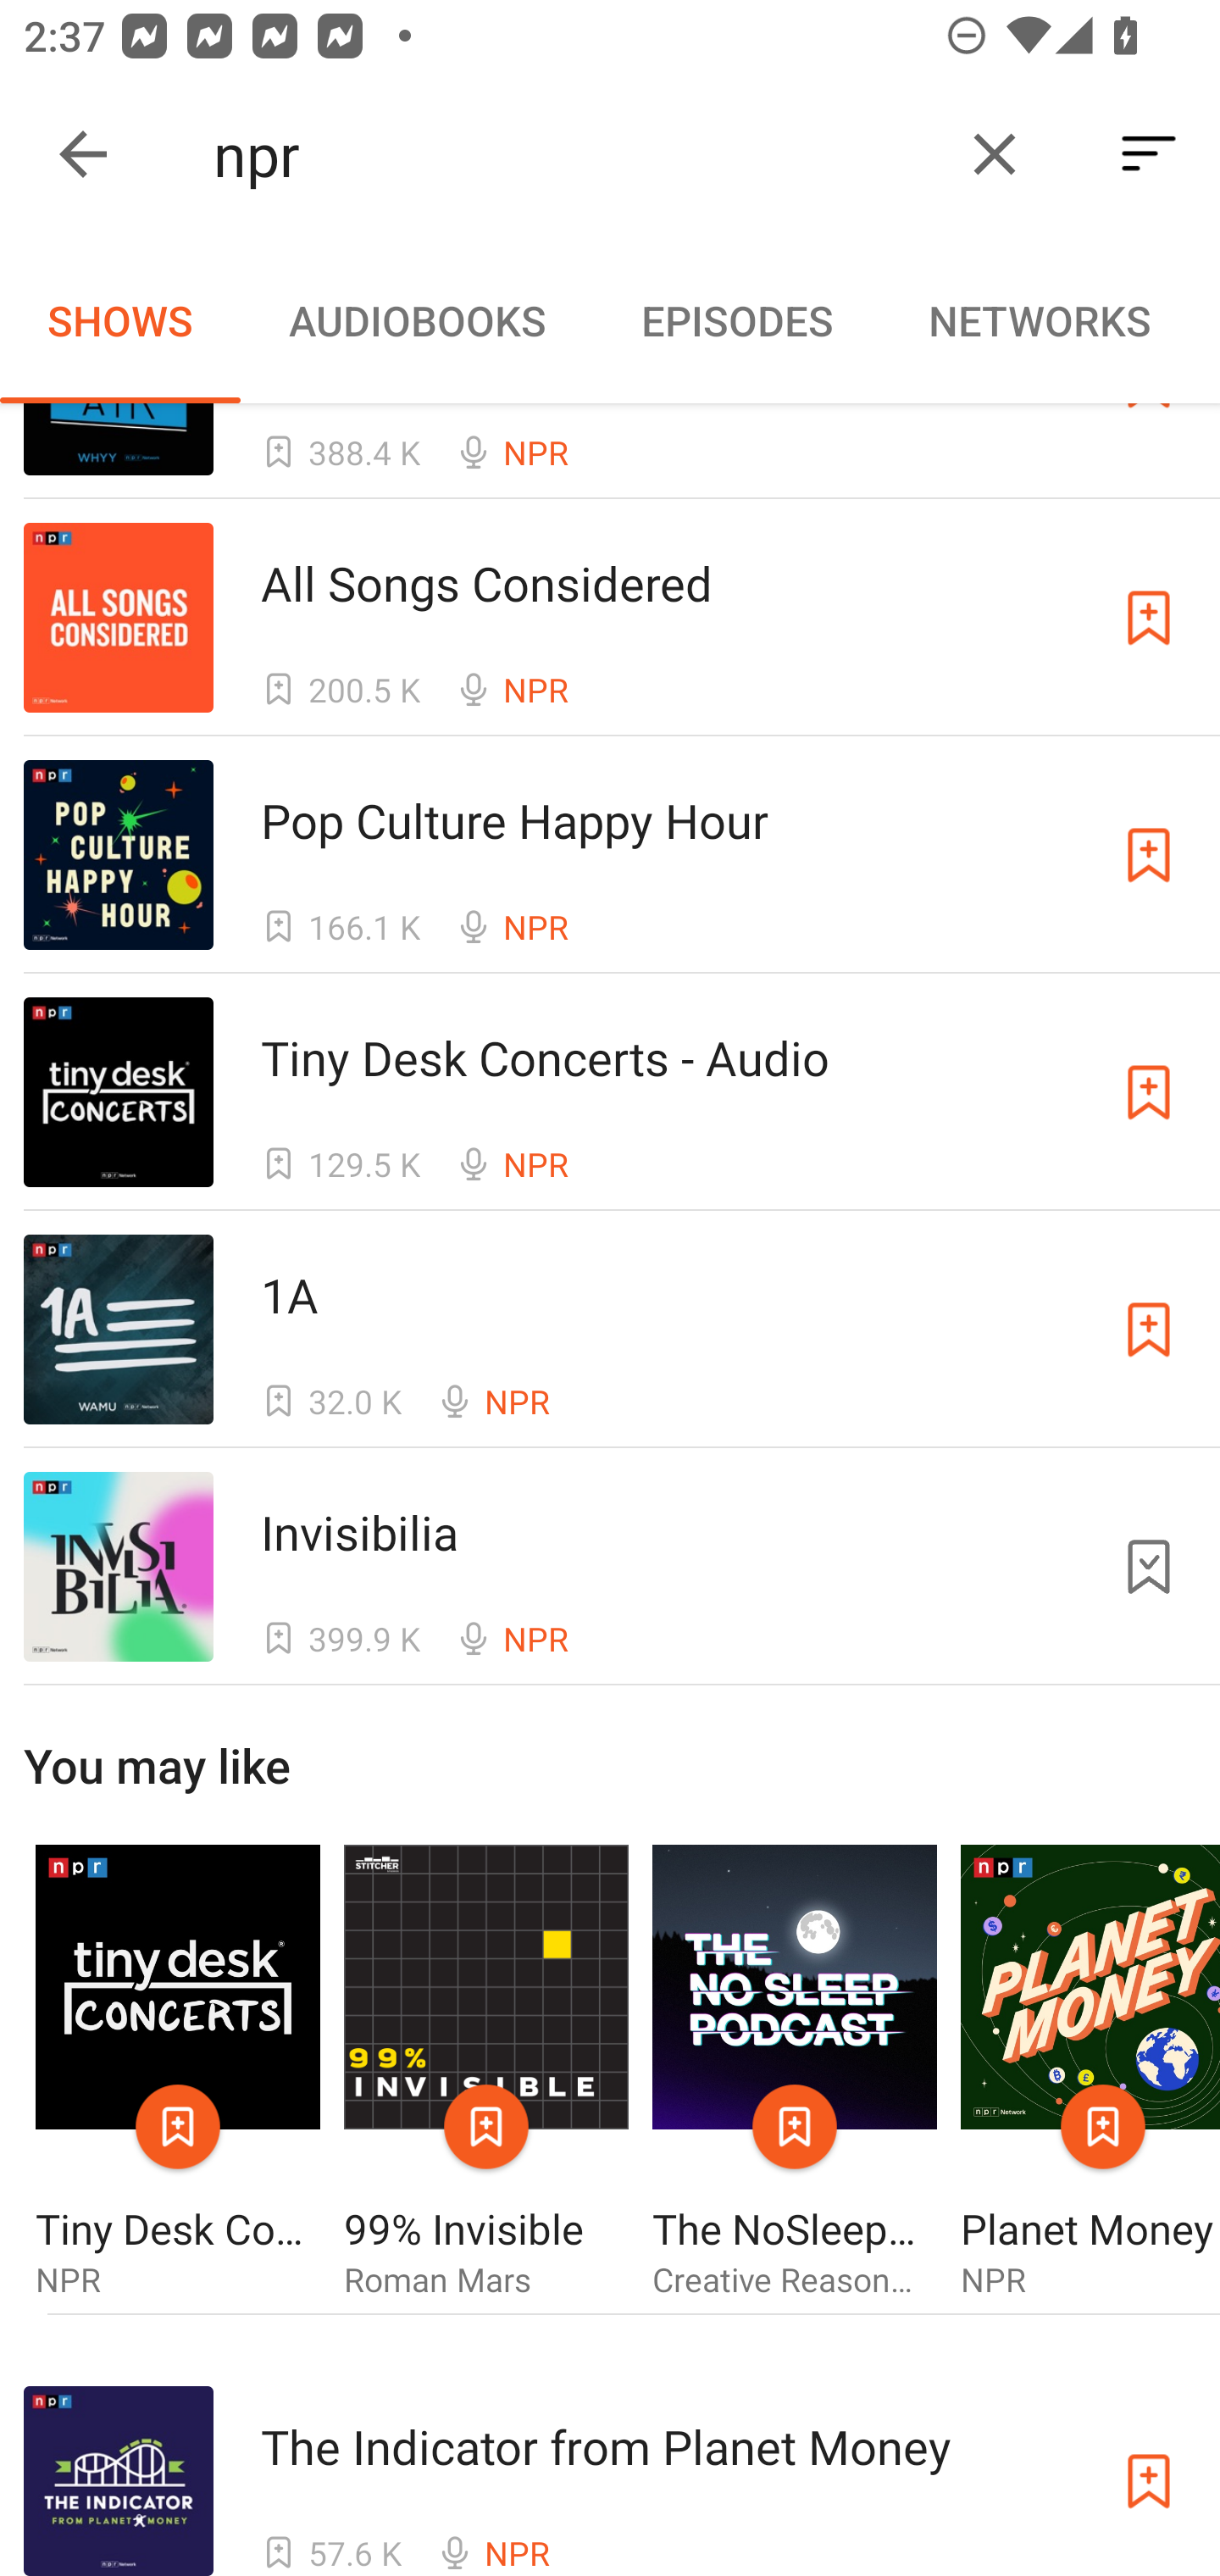  Describe the element at coordinates (177, 2072) in the screenshot. I see `Tiny Desk Concerts - Audio NPR` at that location.